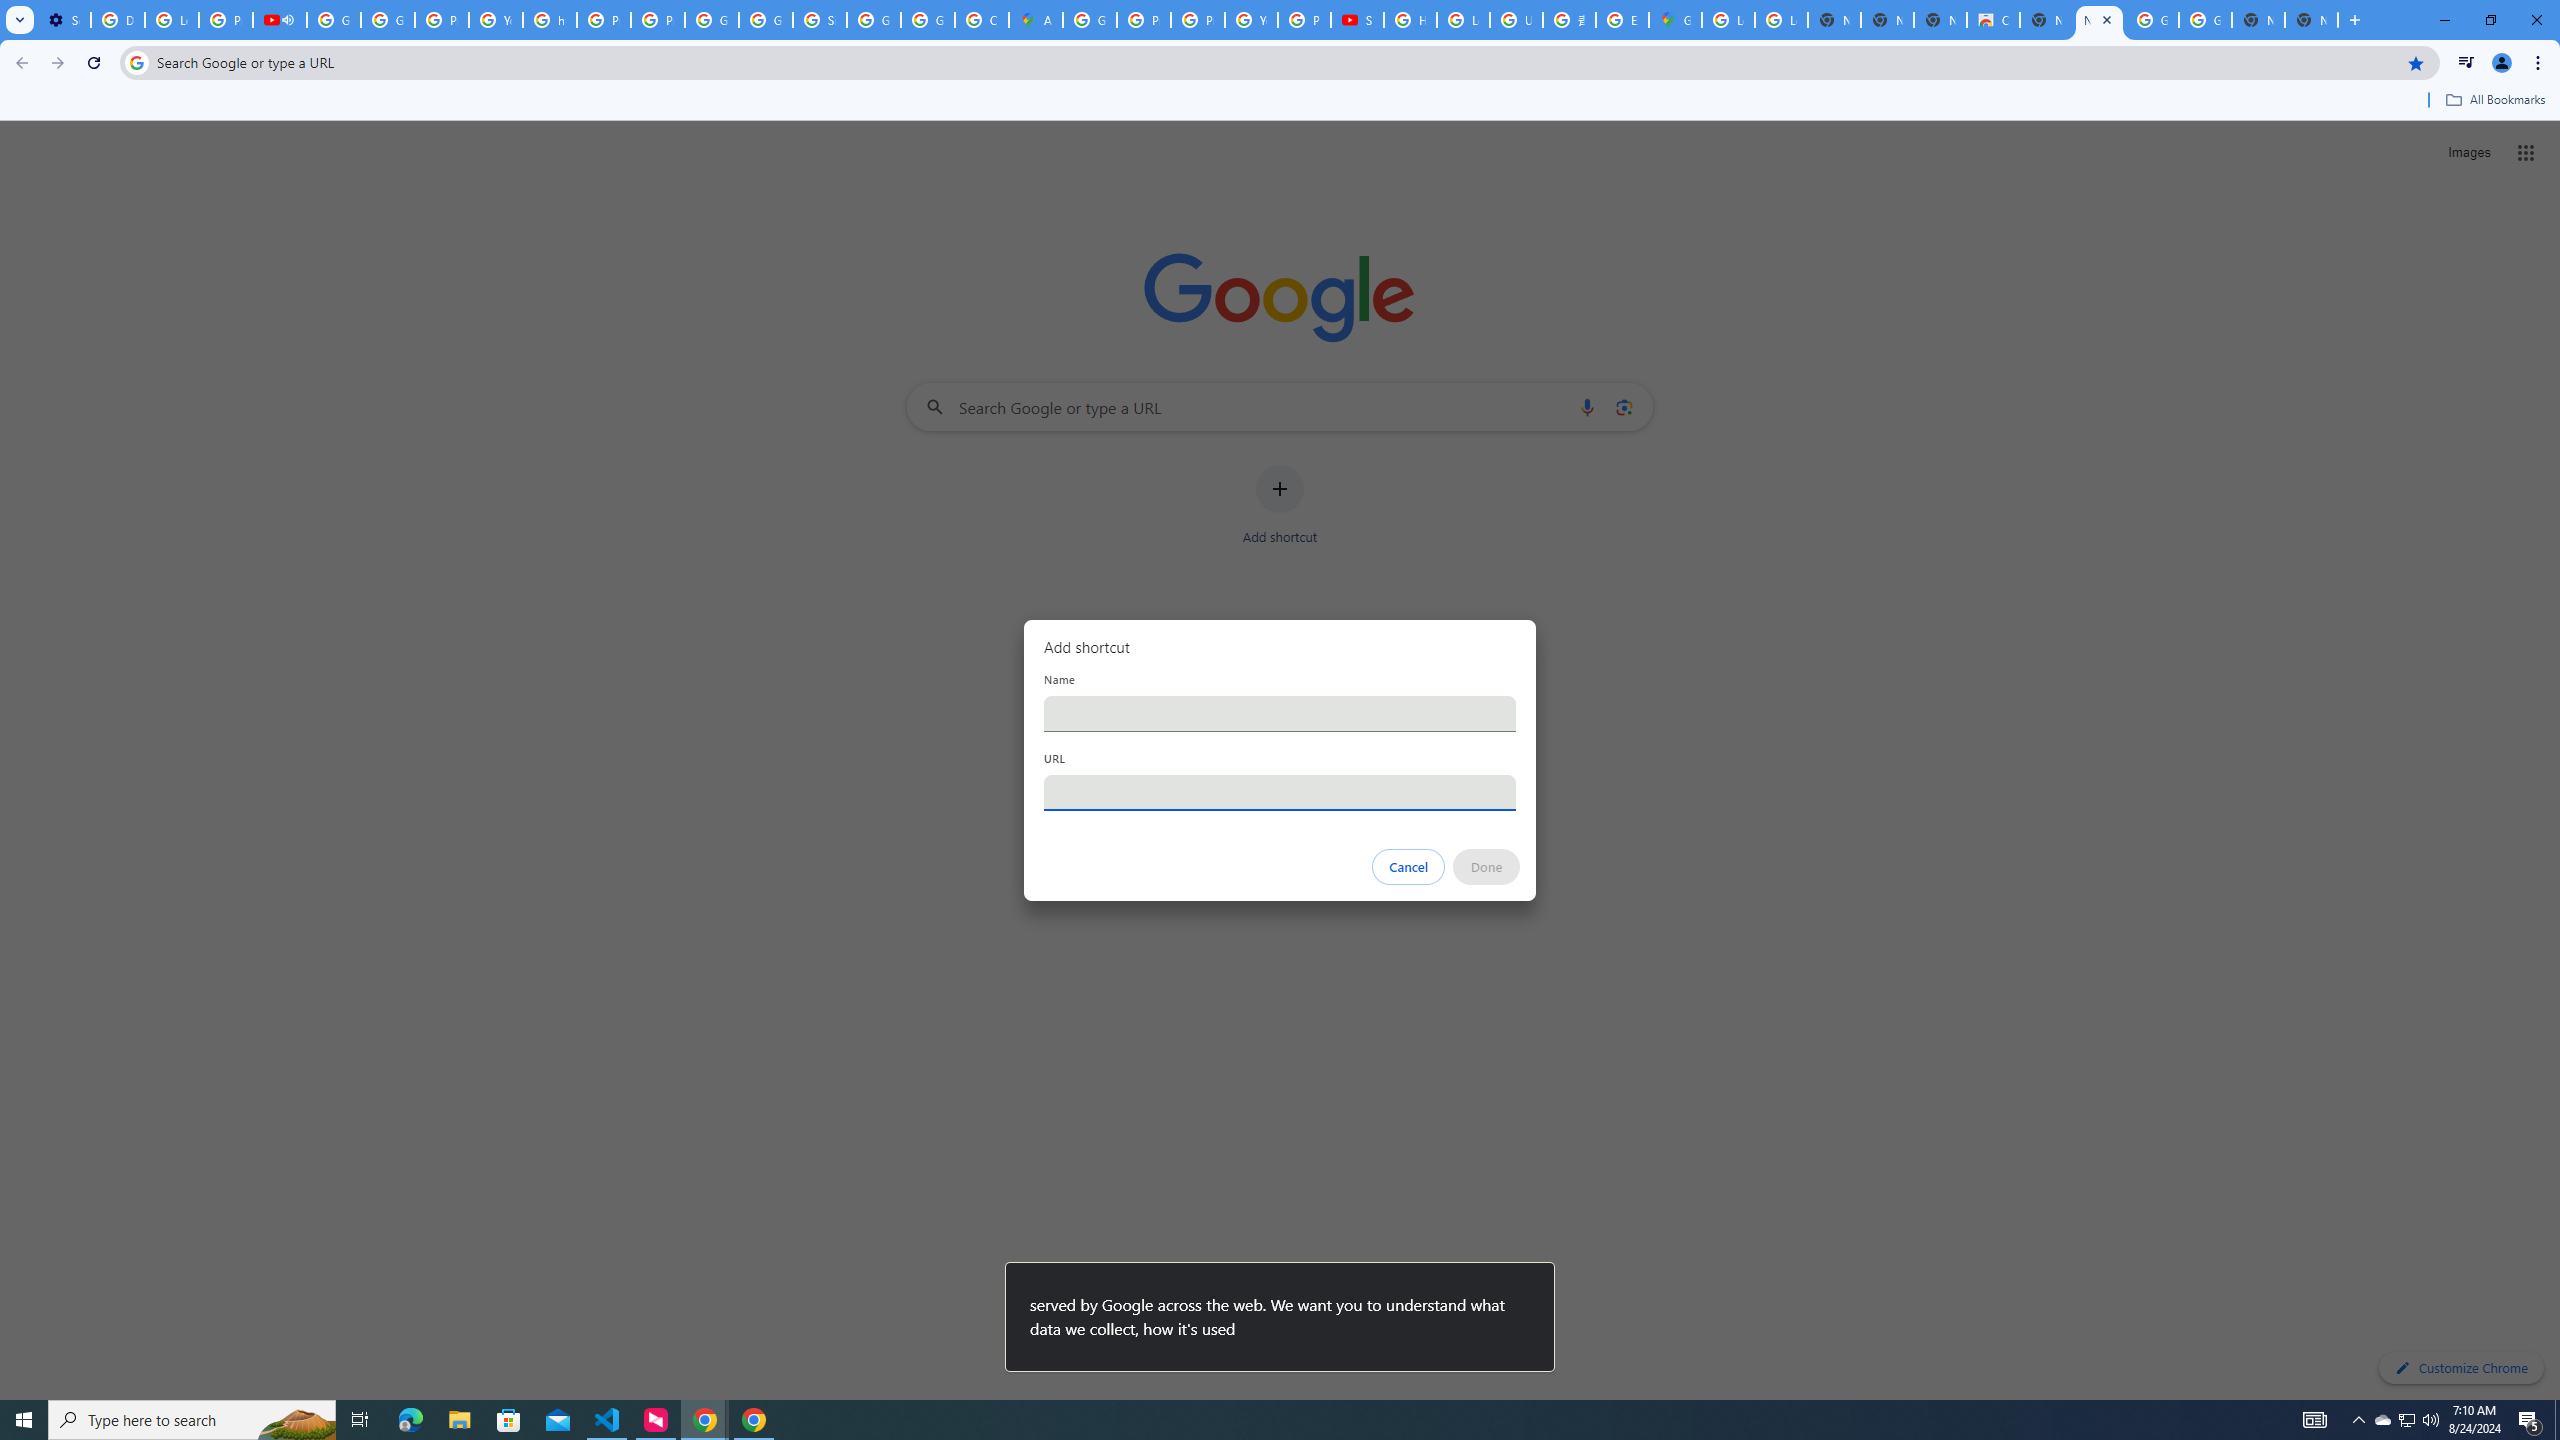 This screenshot has width=2560, height=1440. I want to click on URL, so click(1280, 792).